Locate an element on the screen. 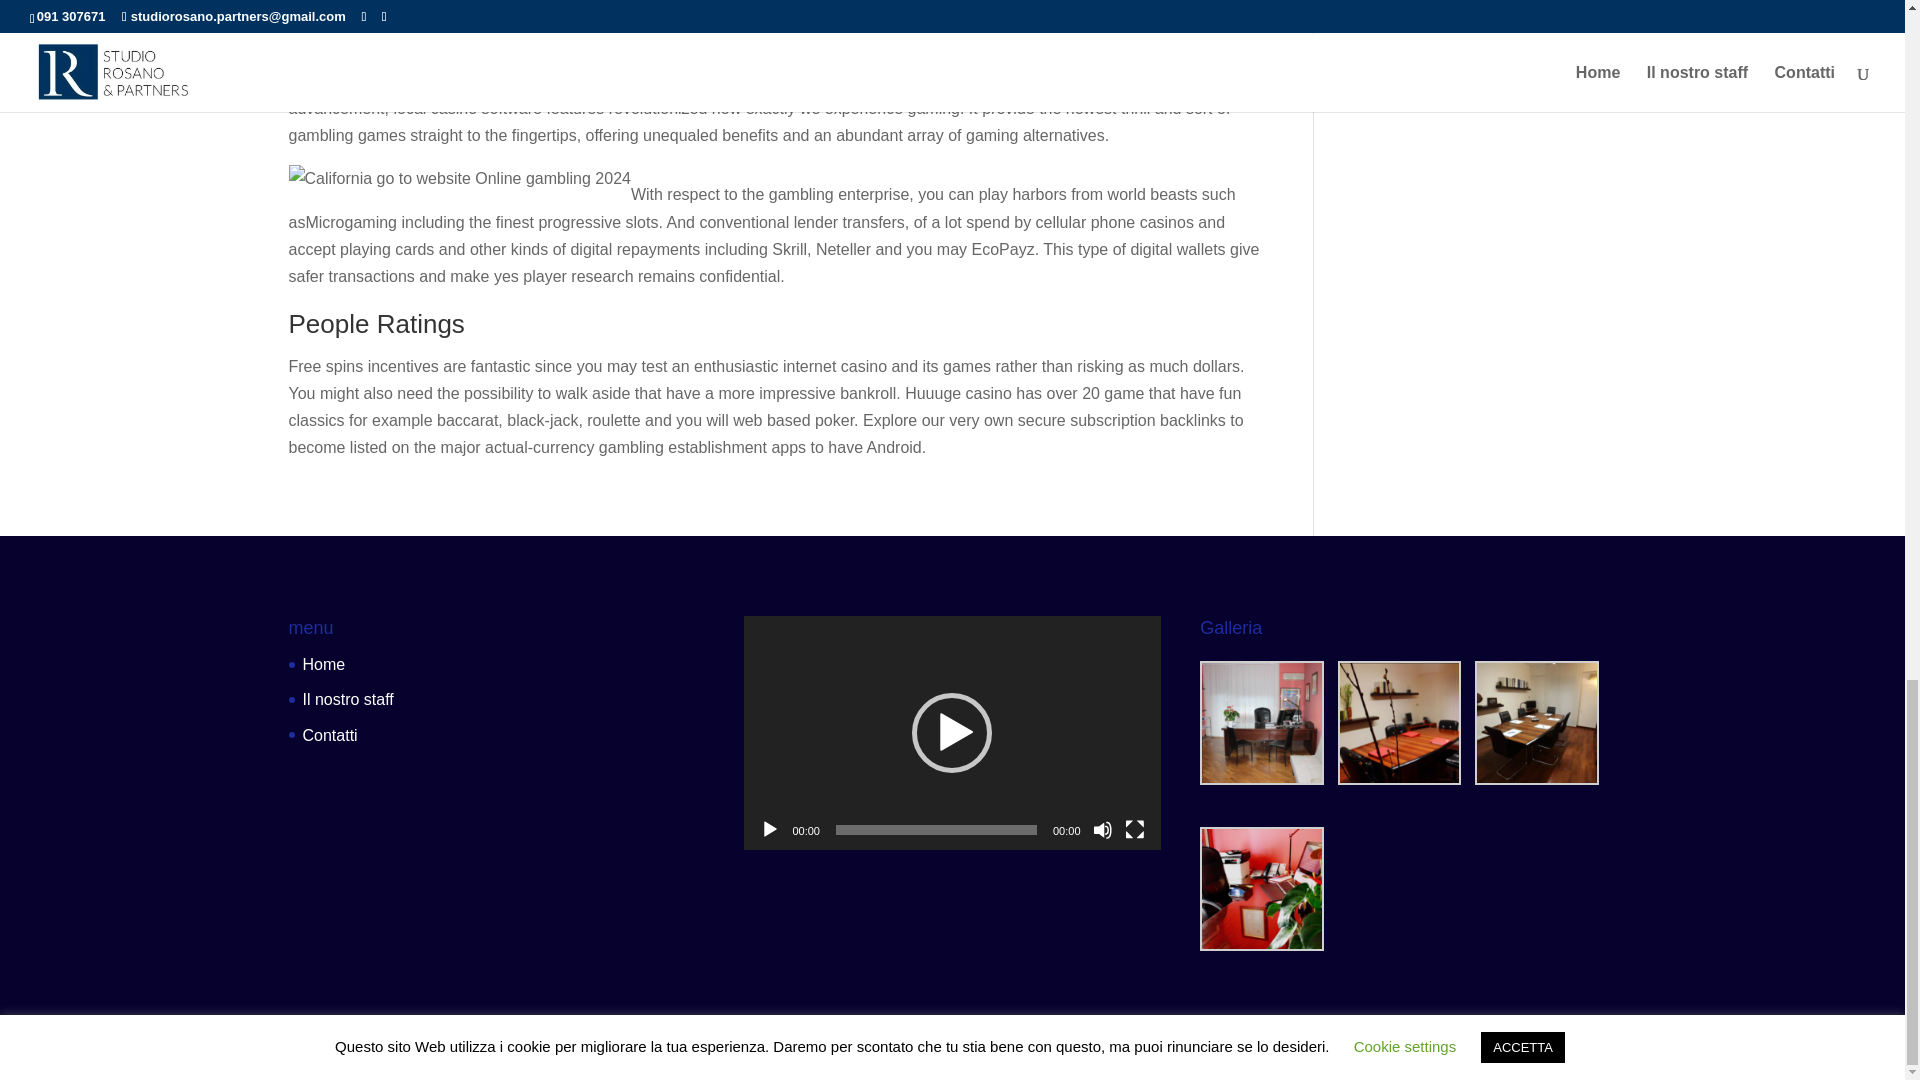  Home is located at coordinates (323, 664).